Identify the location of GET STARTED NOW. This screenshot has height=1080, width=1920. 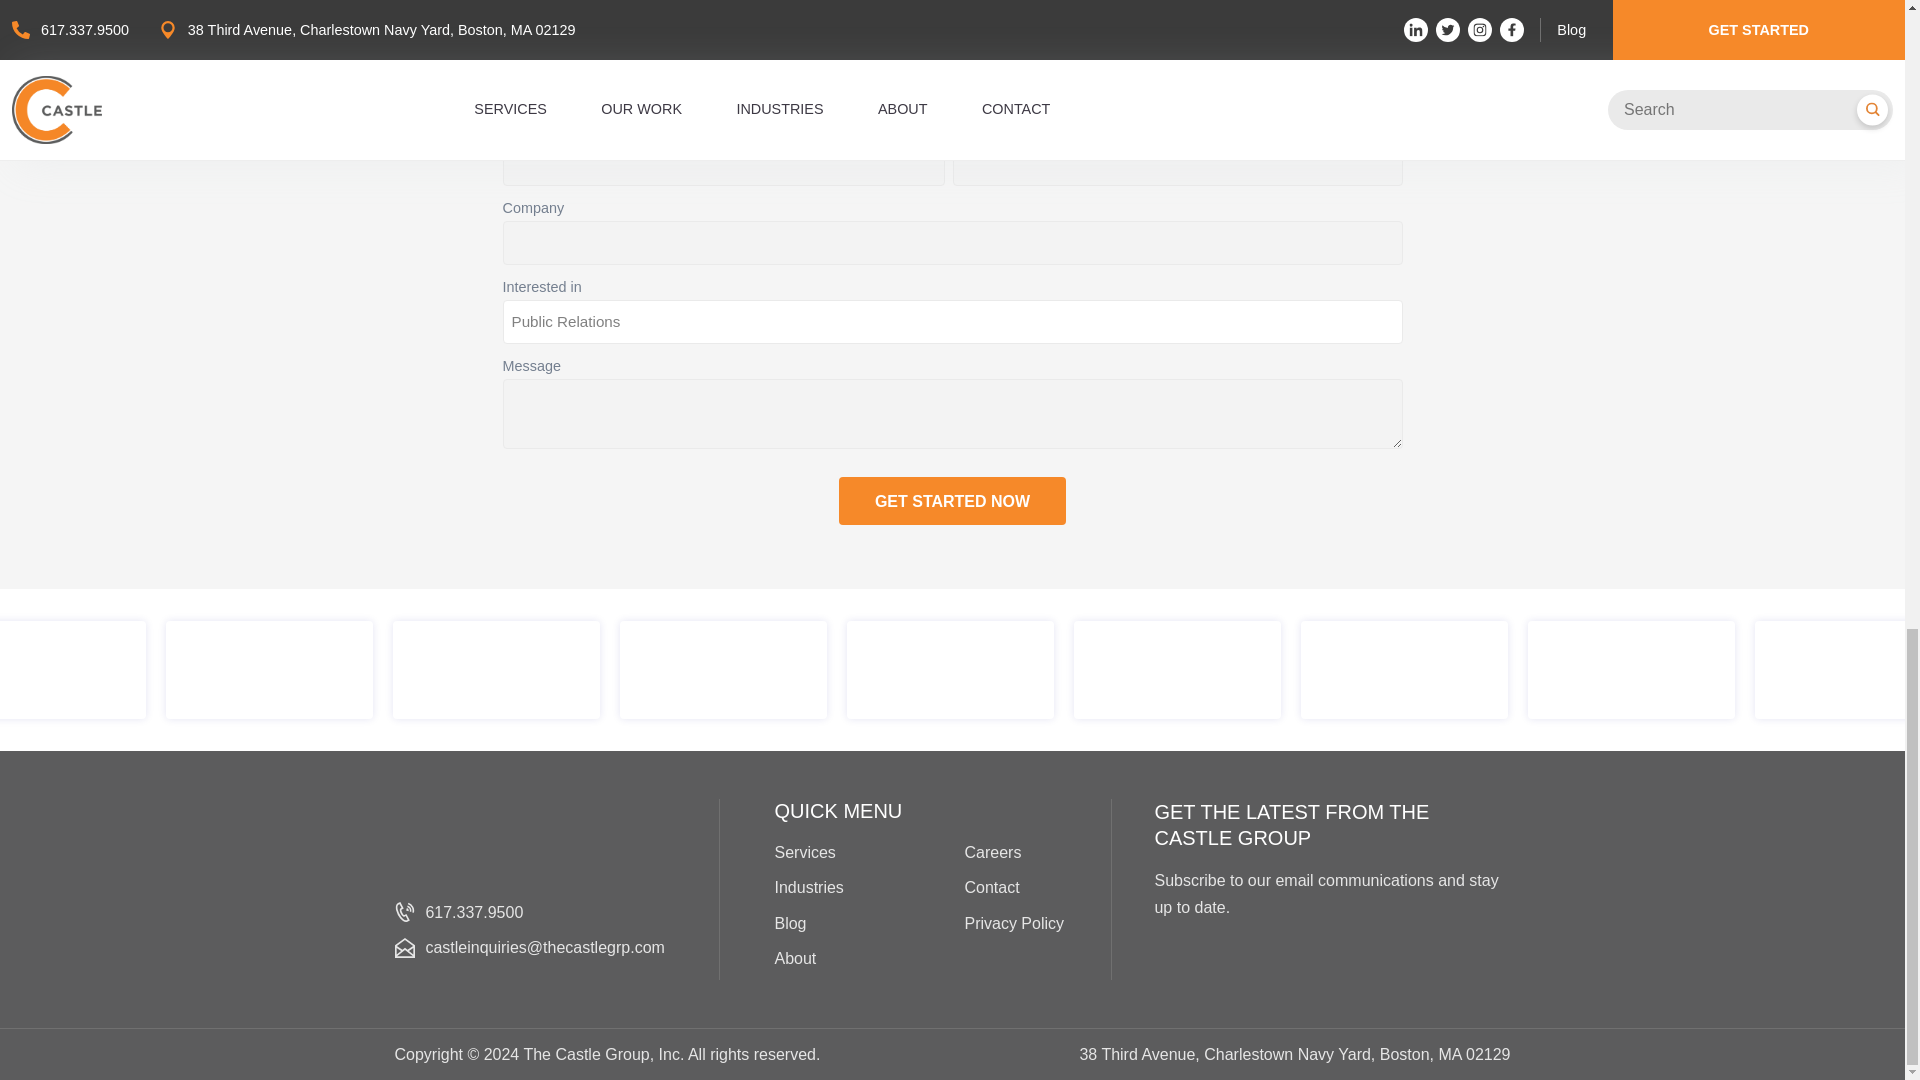
(952, 500).